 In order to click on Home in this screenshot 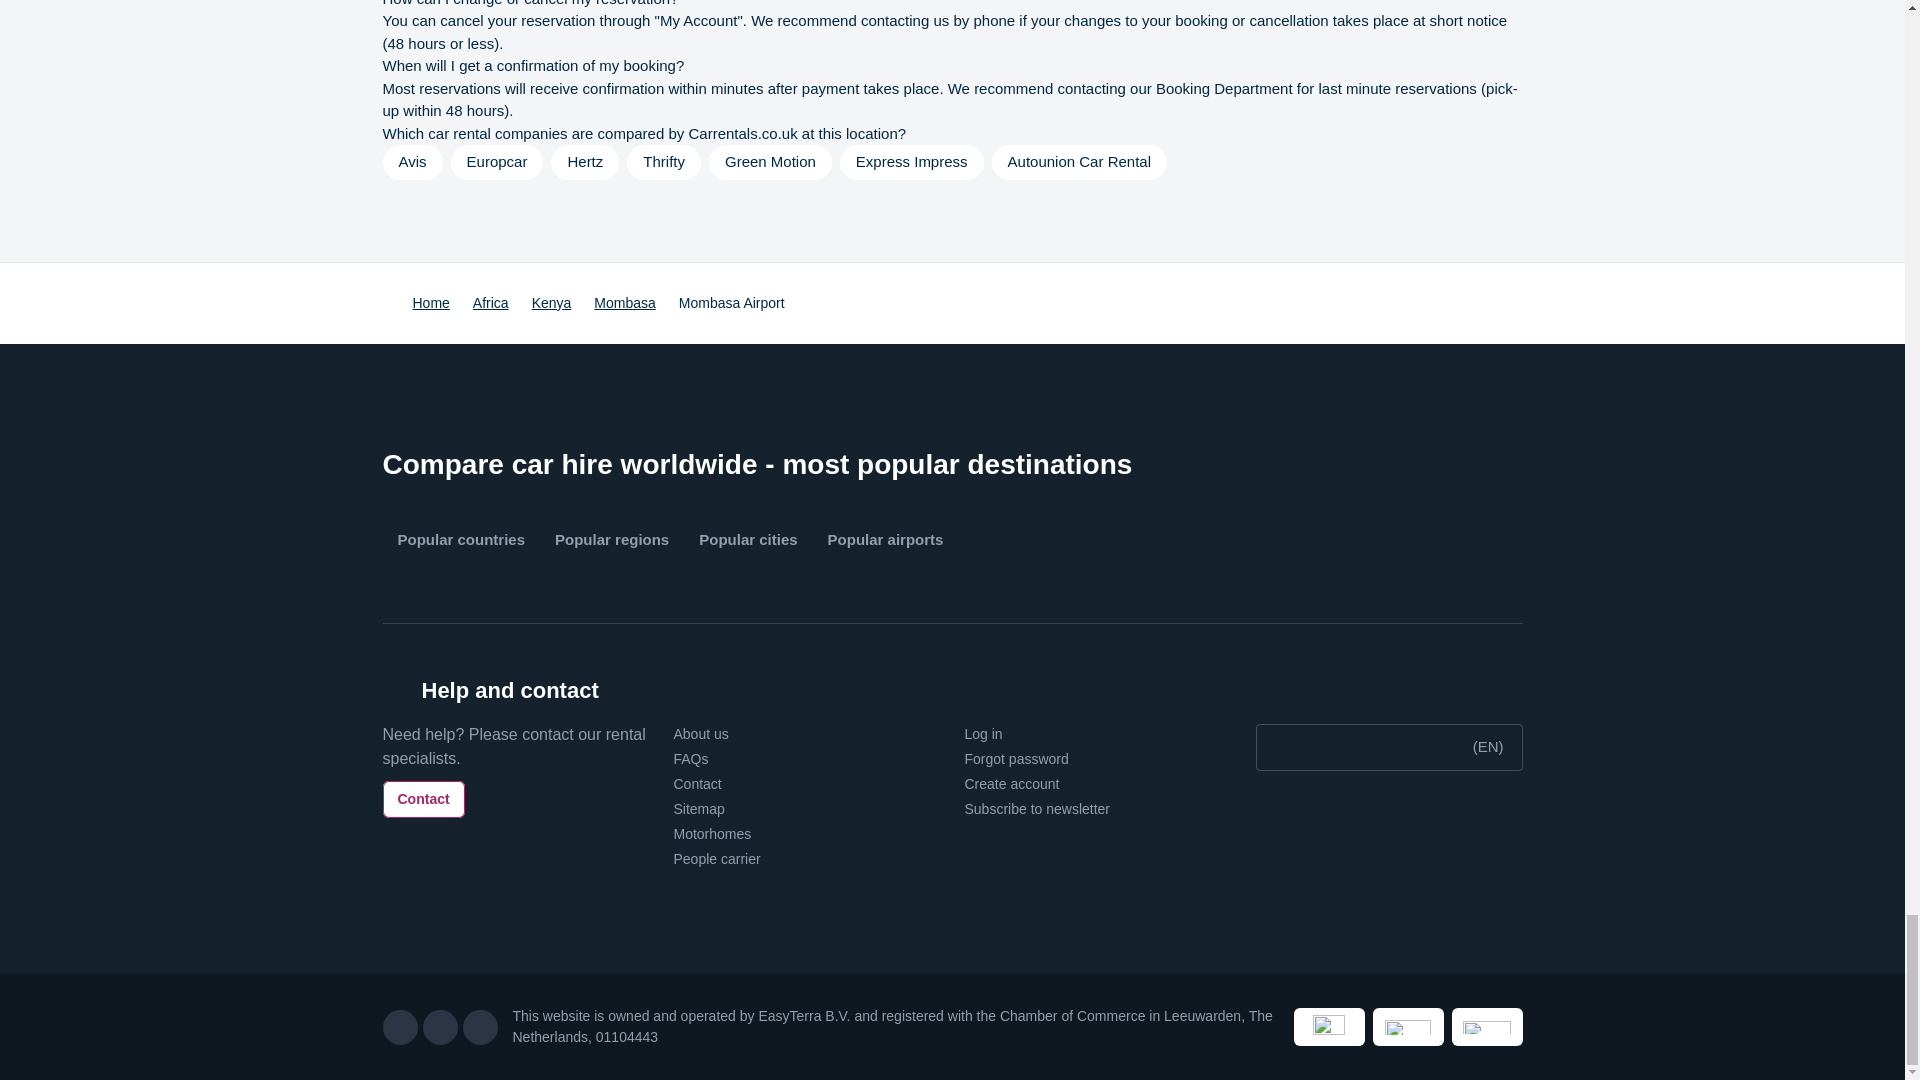, I will do `click(430, 303)`.